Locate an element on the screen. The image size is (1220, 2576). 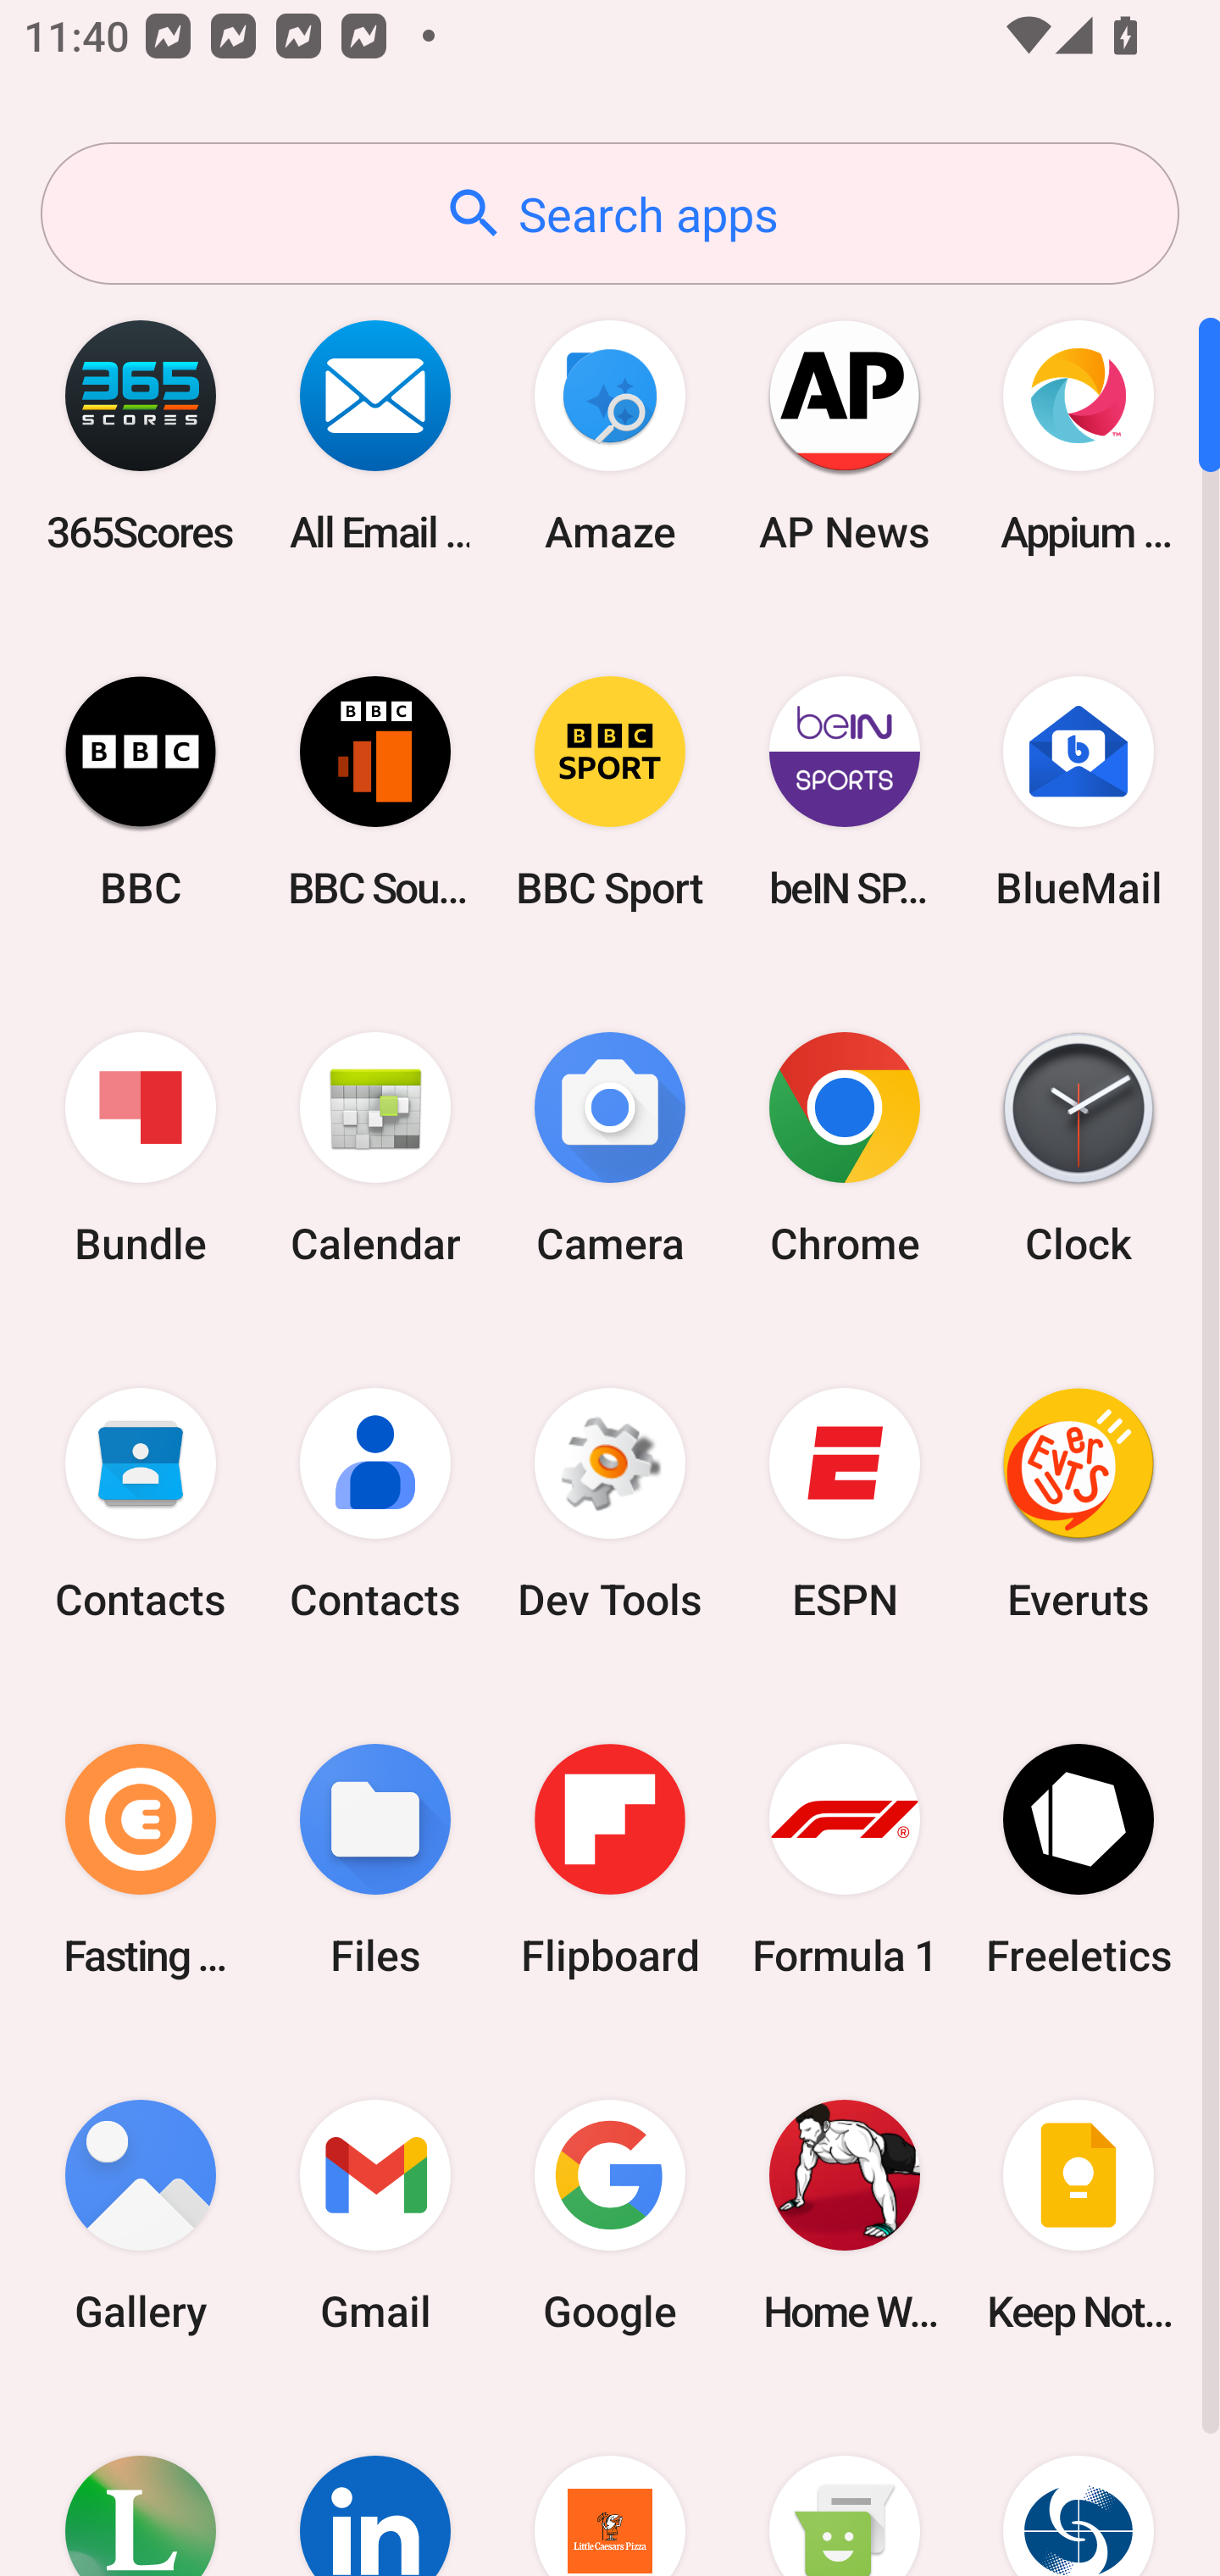
AP News is located at coordinates (844, 436).